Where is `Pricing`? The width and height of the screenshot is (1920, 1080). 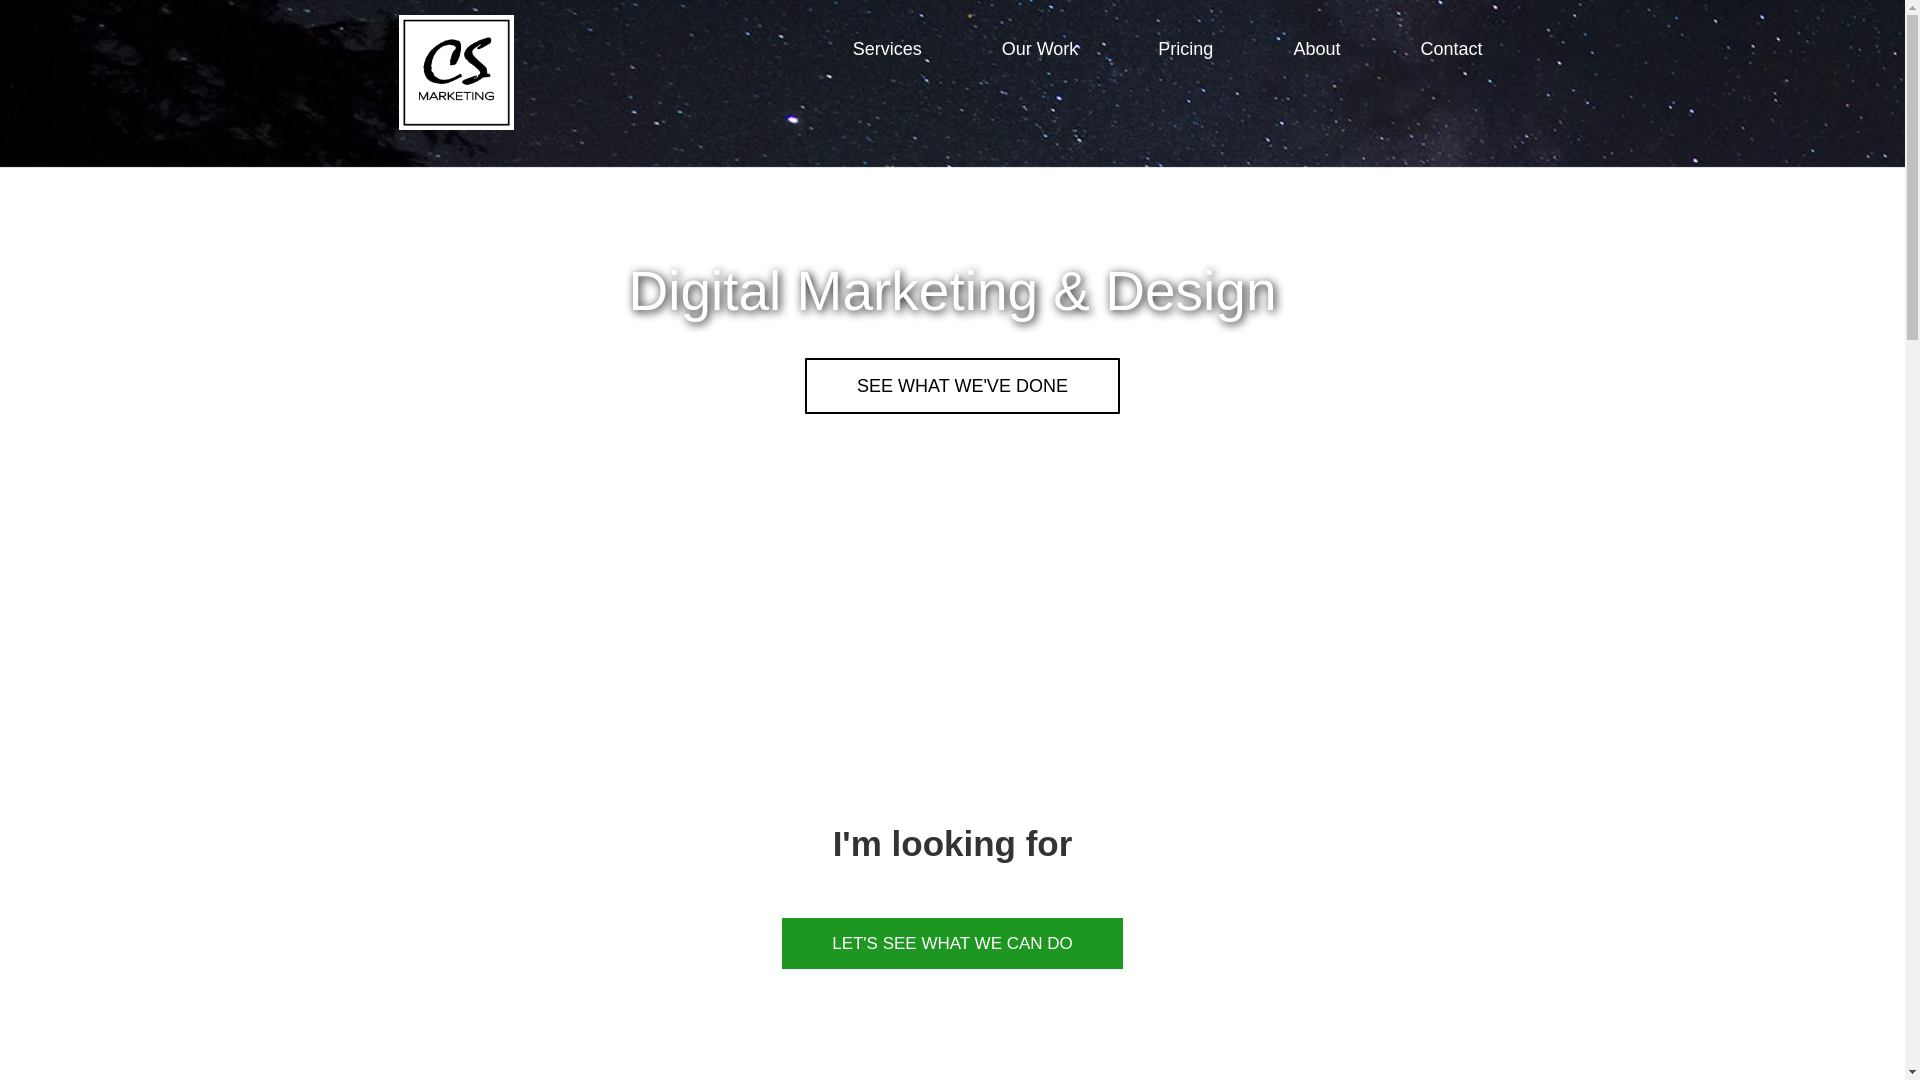
Pricing is located at coordinates (1185, 48).